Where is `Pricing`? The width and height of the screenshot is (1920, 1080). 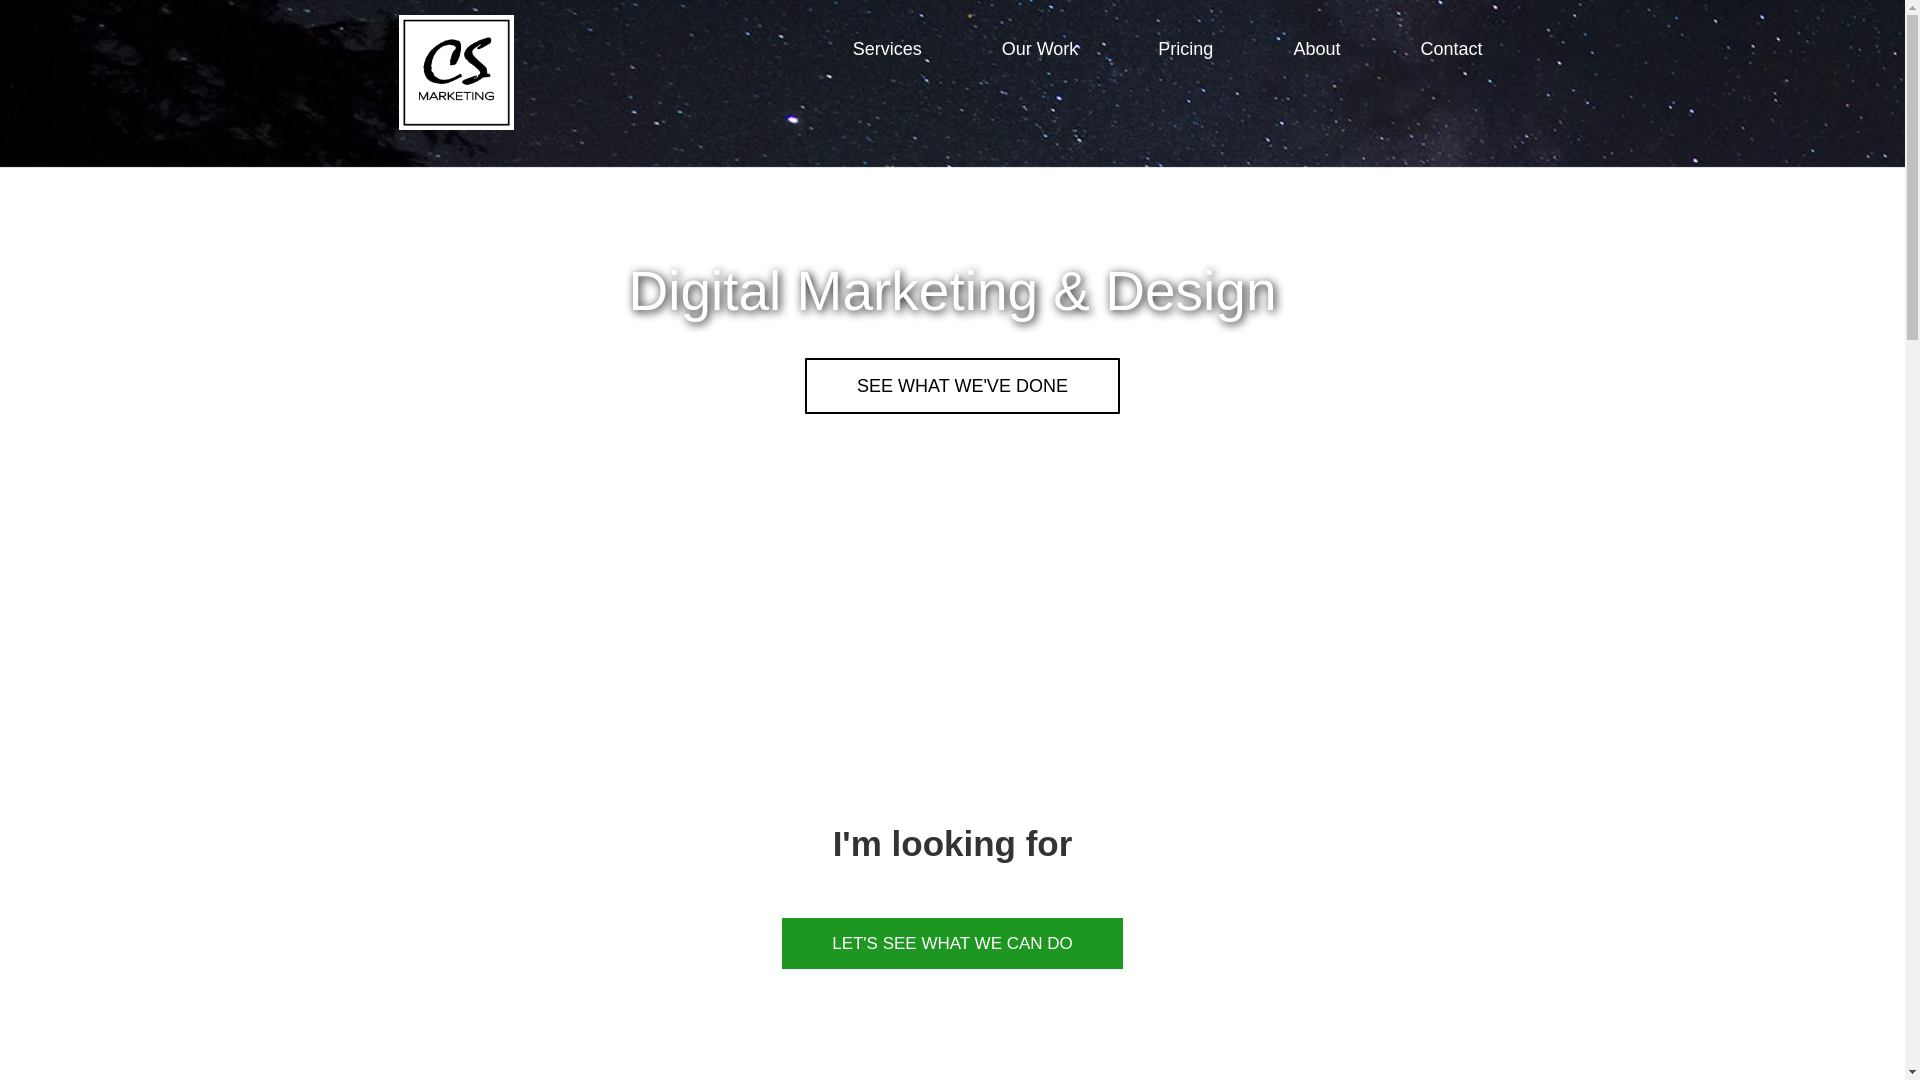
Pricing is located at coordinates (1185, 48).